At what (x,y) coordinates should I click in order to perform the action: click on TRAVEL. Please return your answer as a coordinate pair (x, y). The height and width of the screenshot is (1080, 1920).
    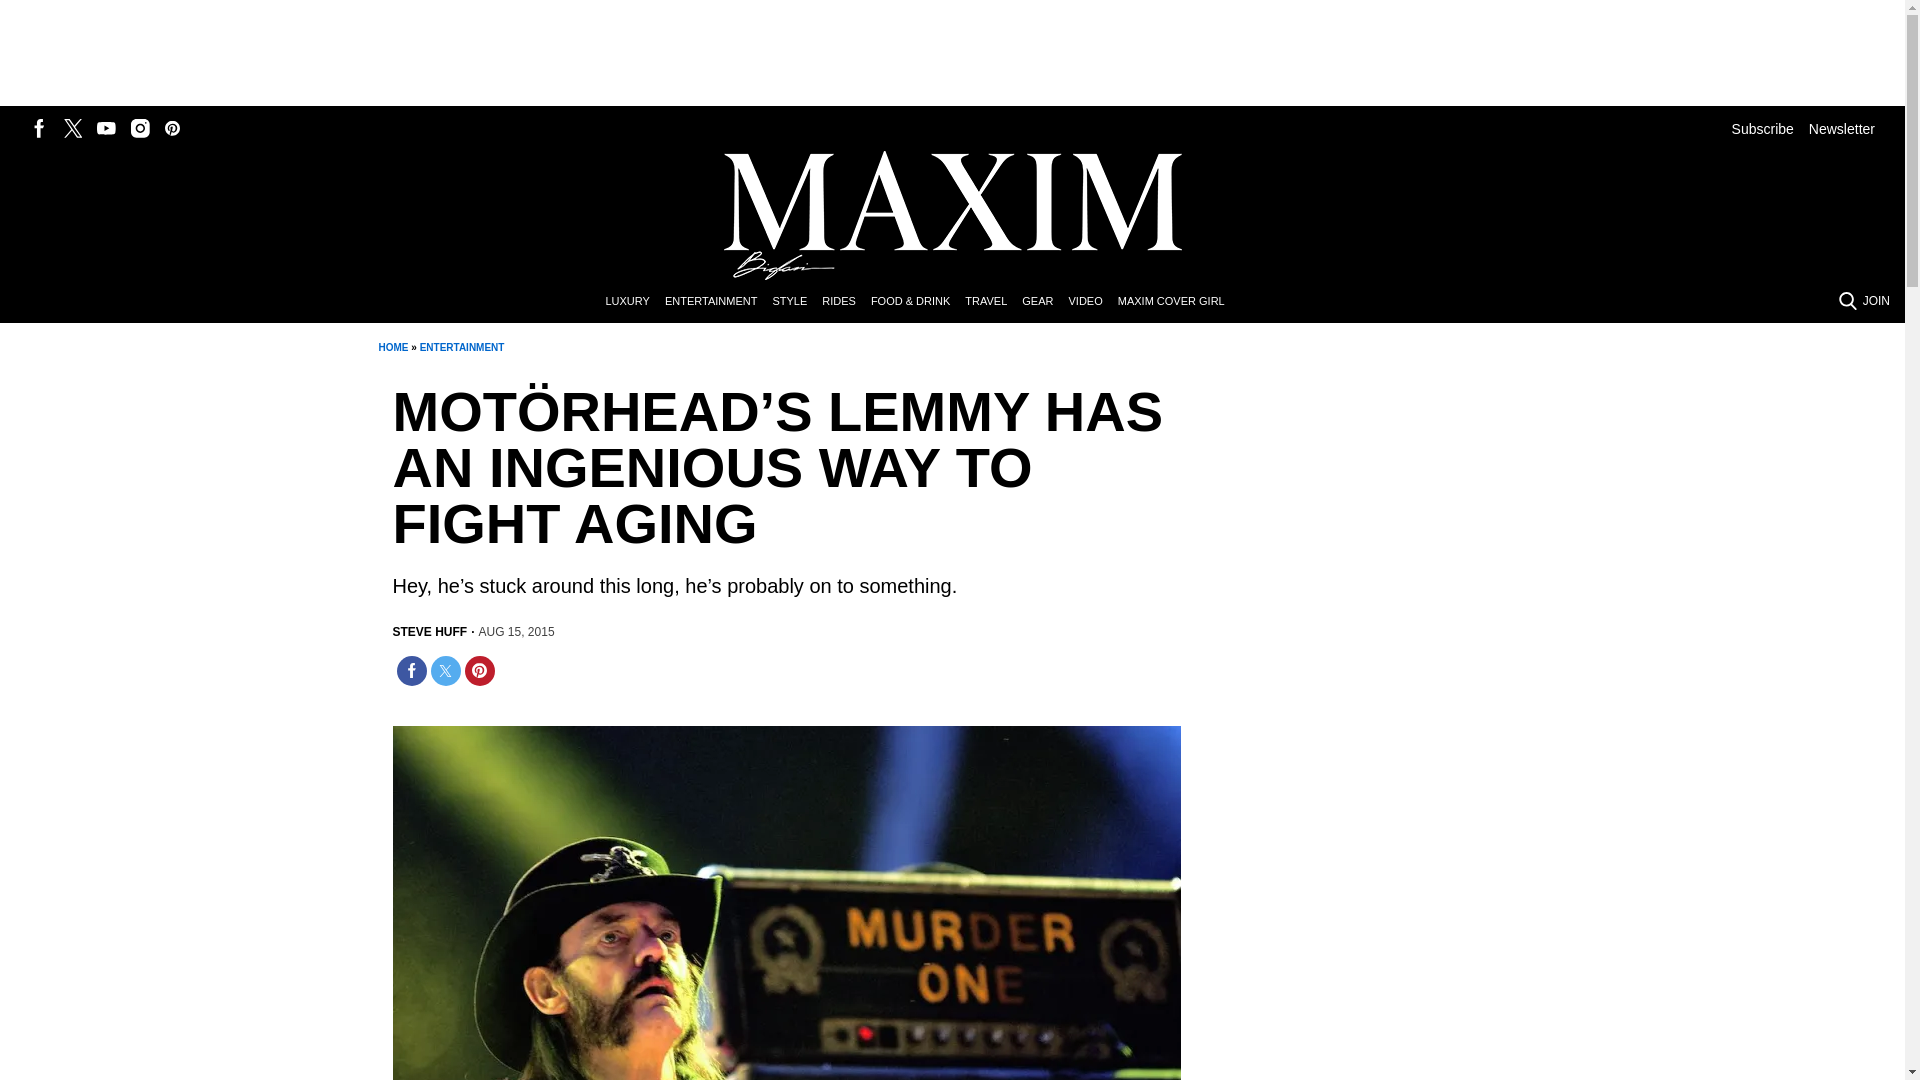
    Looking at the image, I should click on (993, 302).